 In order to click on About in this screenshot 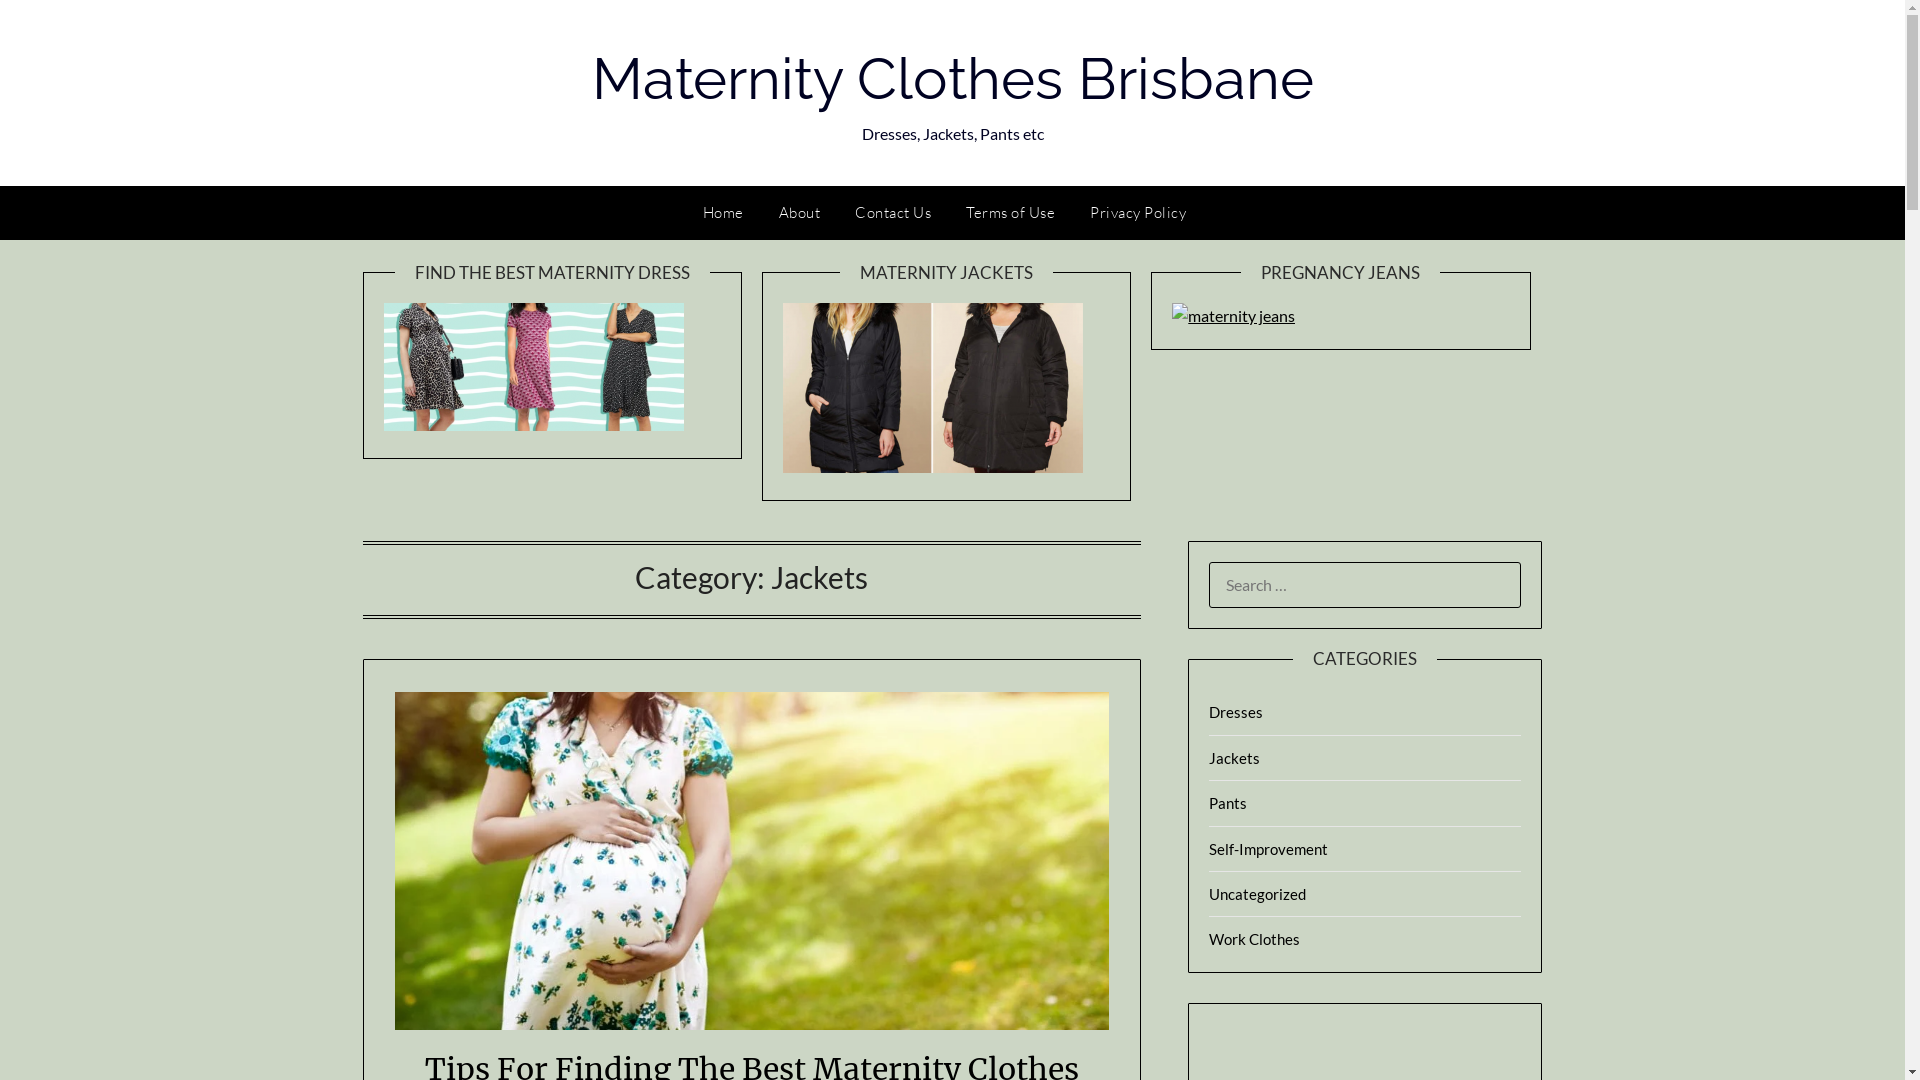, I will do `click(800, 213)`.